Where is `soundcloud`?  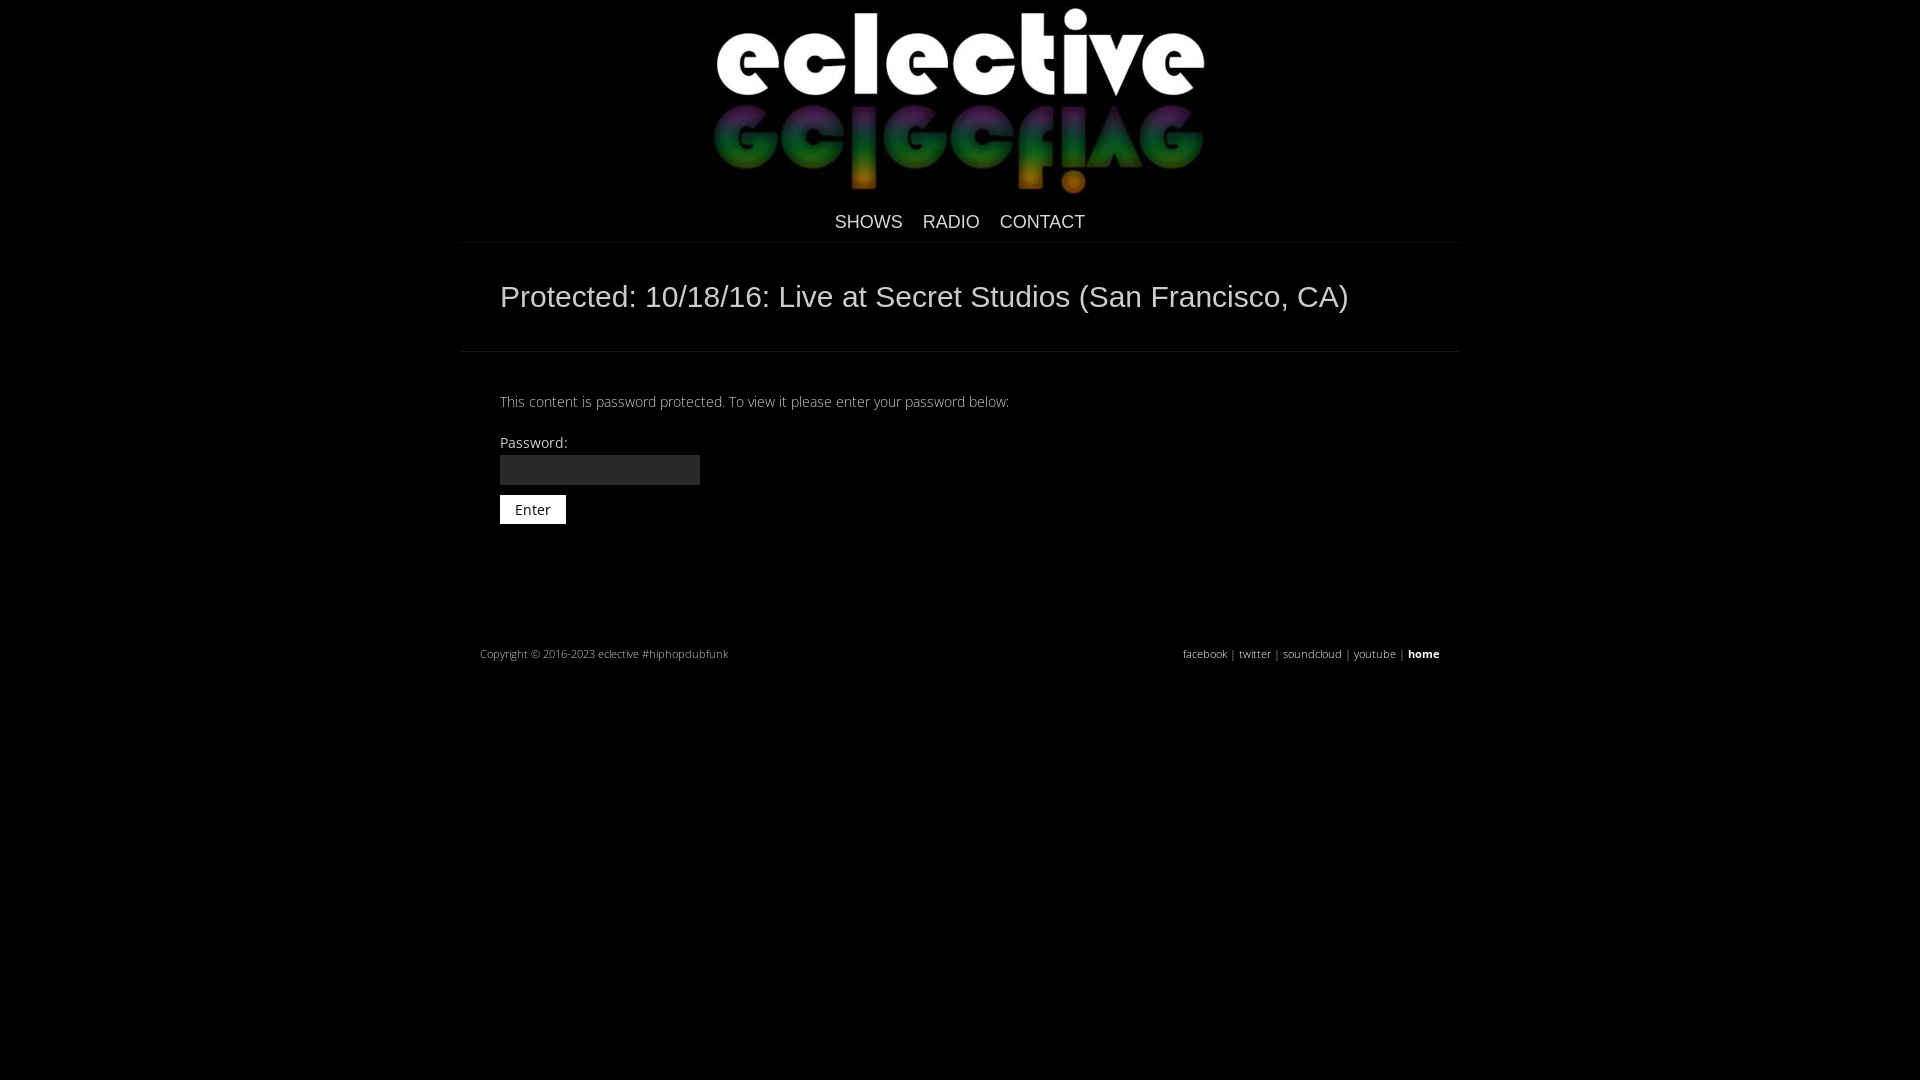
soundcloud is located at coordinates (1312, 654).